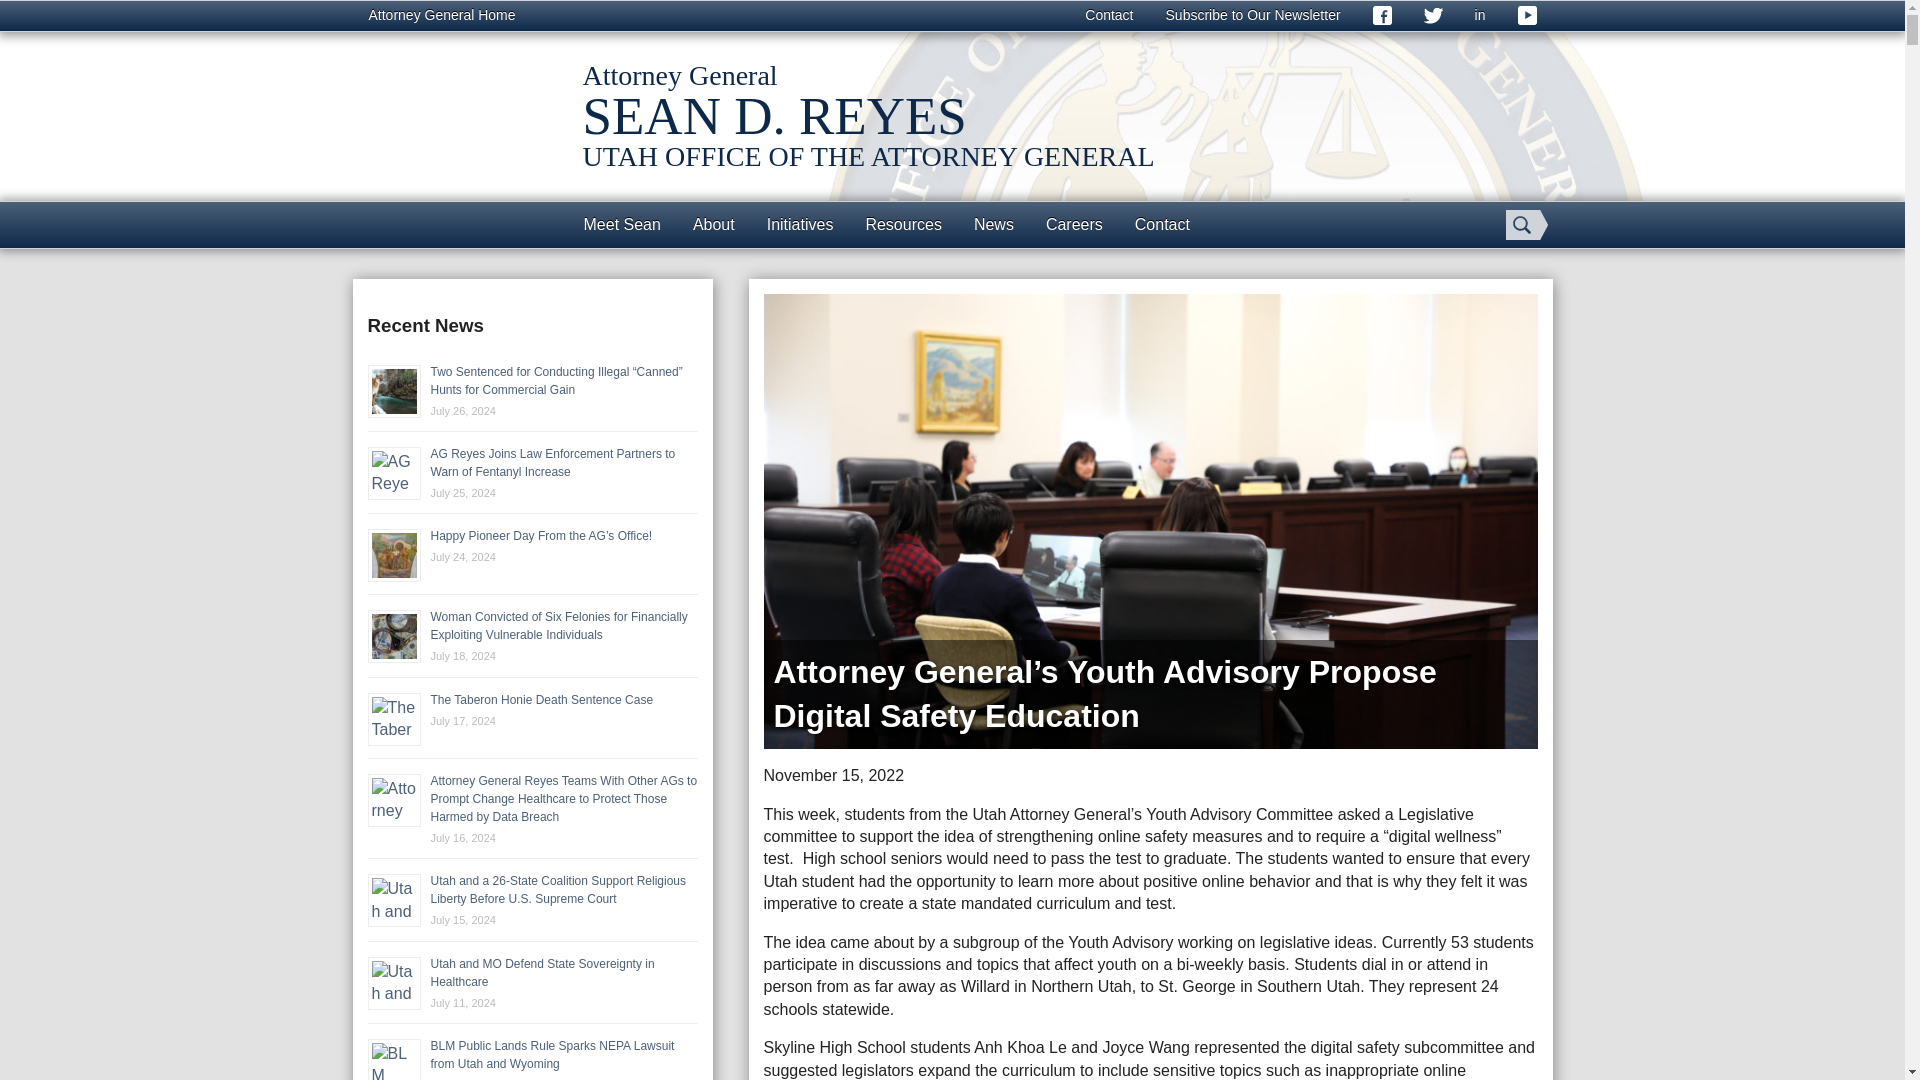  I want to click on Resources, so click(902, 224).